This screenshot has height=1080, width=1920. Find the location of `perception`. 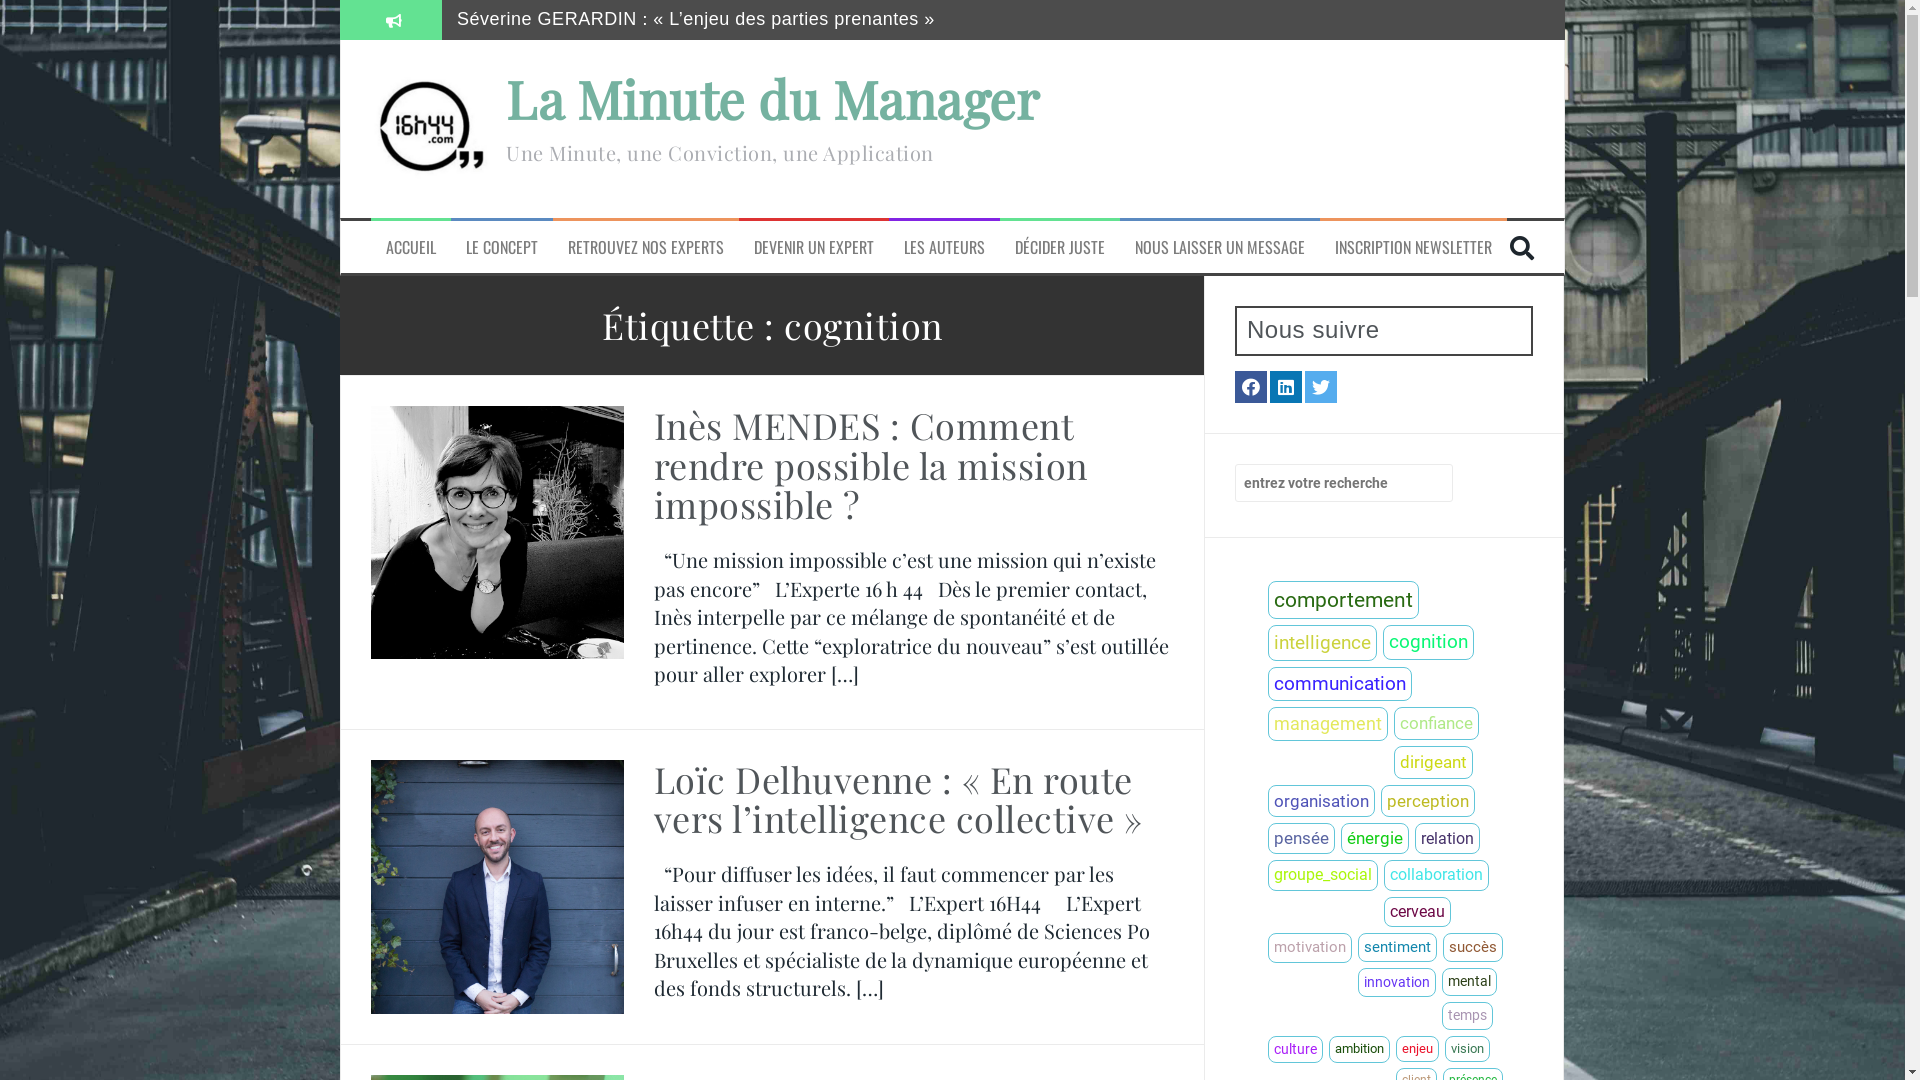

perception is located at coordinates (1428, 801).